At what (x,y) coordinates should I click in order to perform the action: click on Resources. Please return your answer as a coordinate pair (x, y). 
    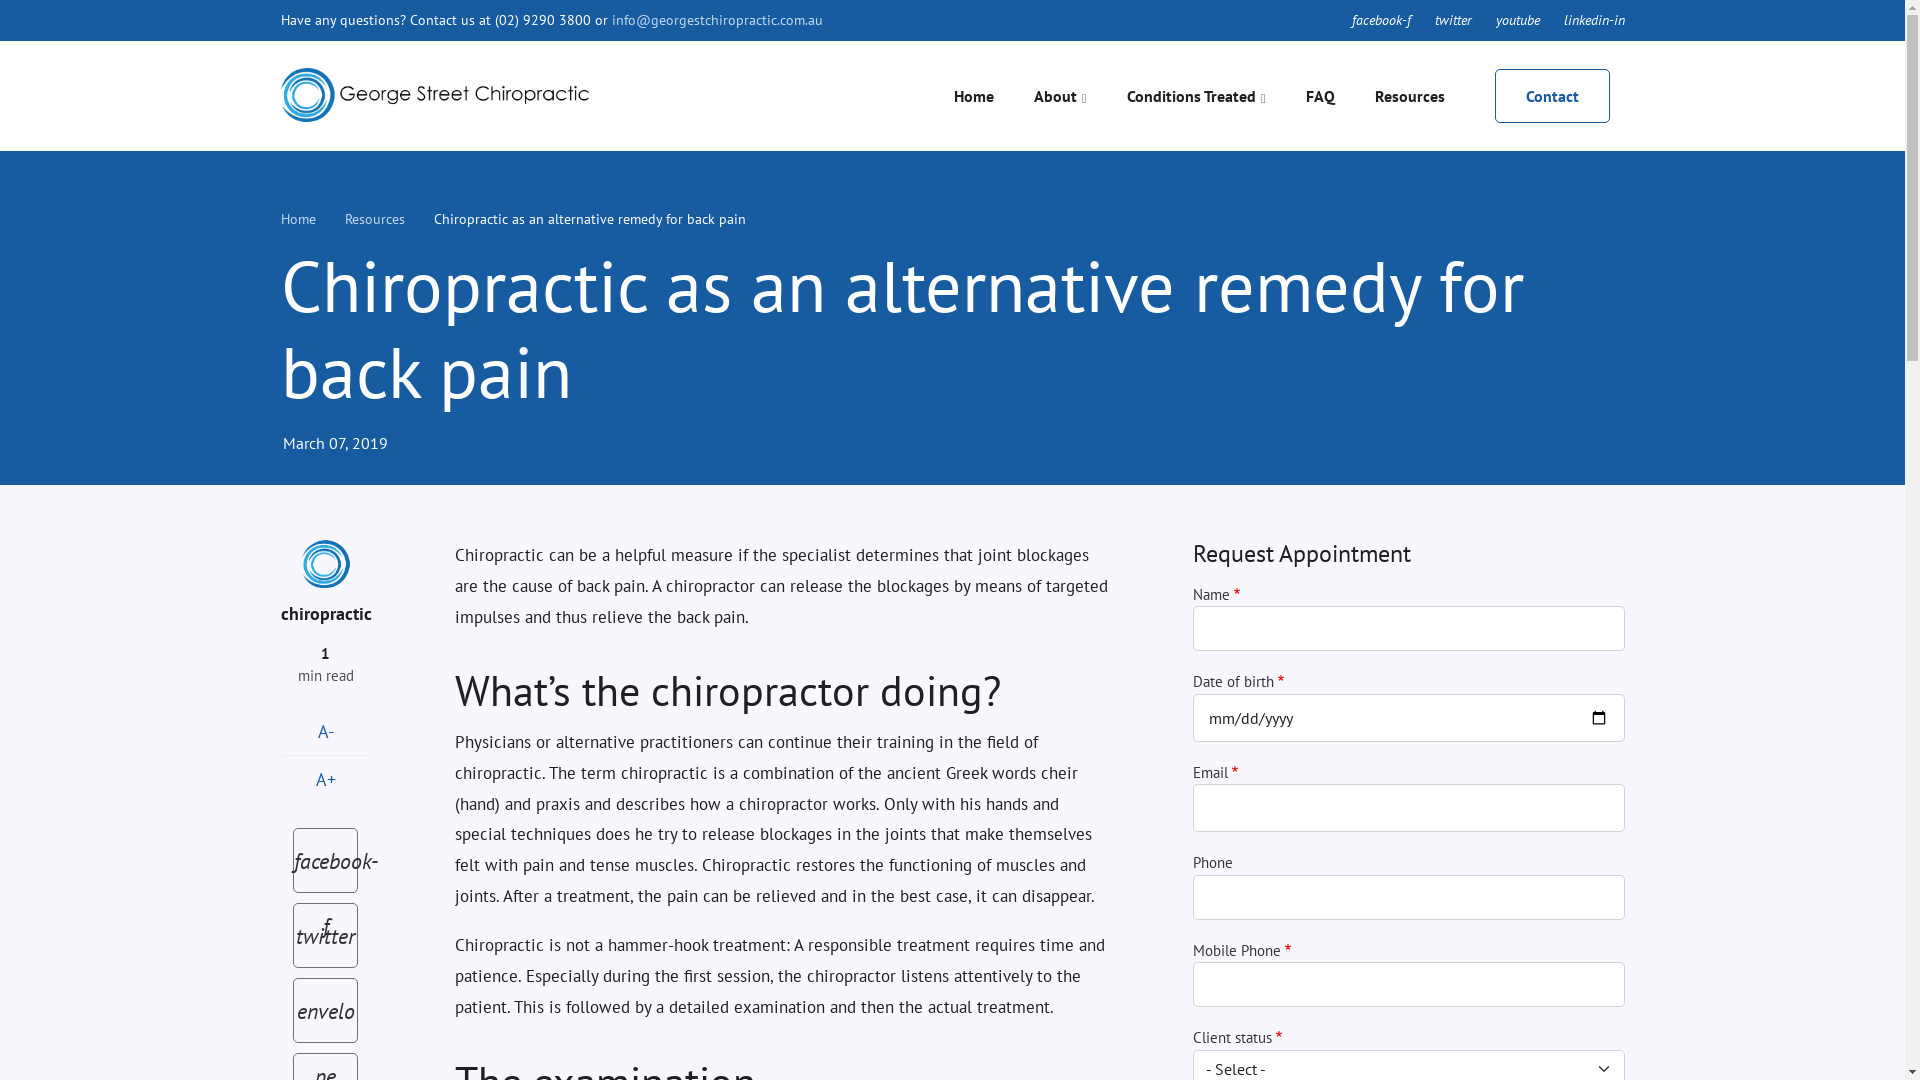
    Looking at the image, I should click on (374, 219).